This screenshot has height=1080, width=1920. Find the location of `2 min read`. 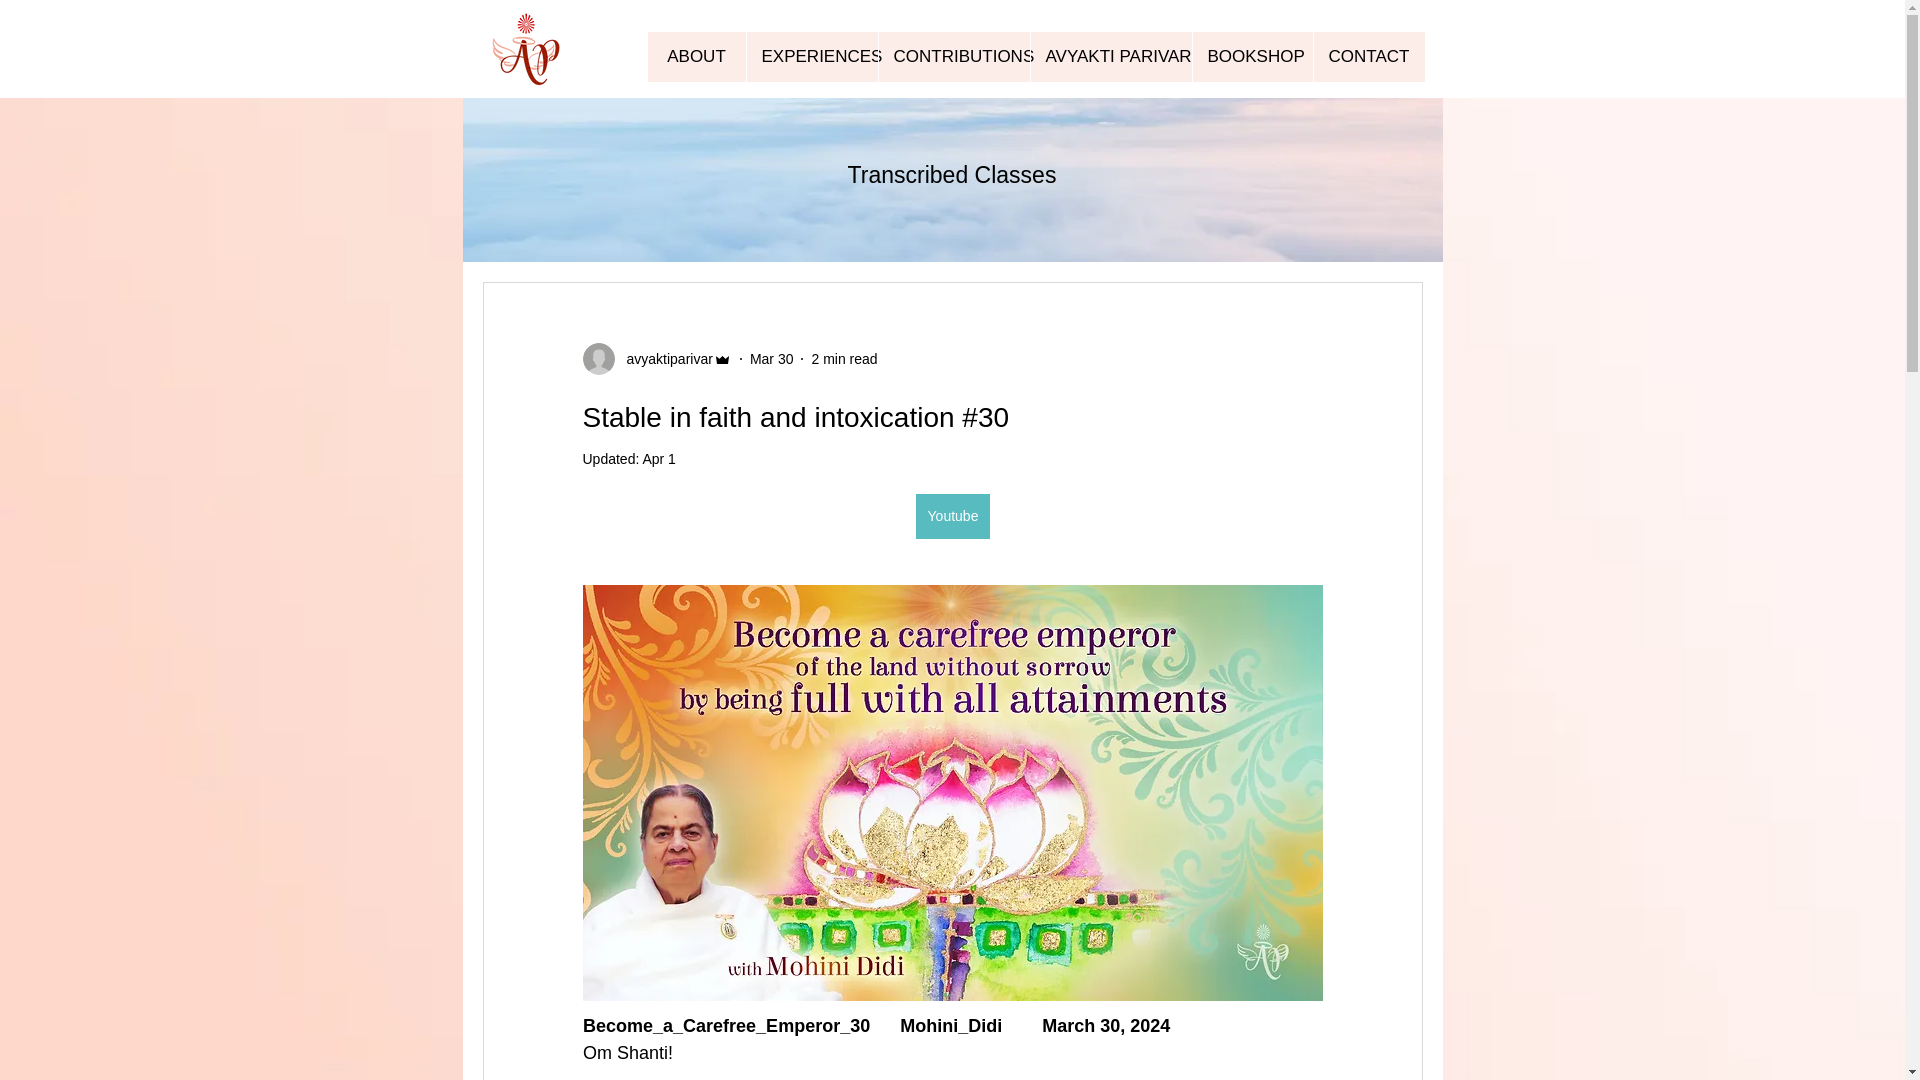

2 min read is located at coordinates (844, 358).